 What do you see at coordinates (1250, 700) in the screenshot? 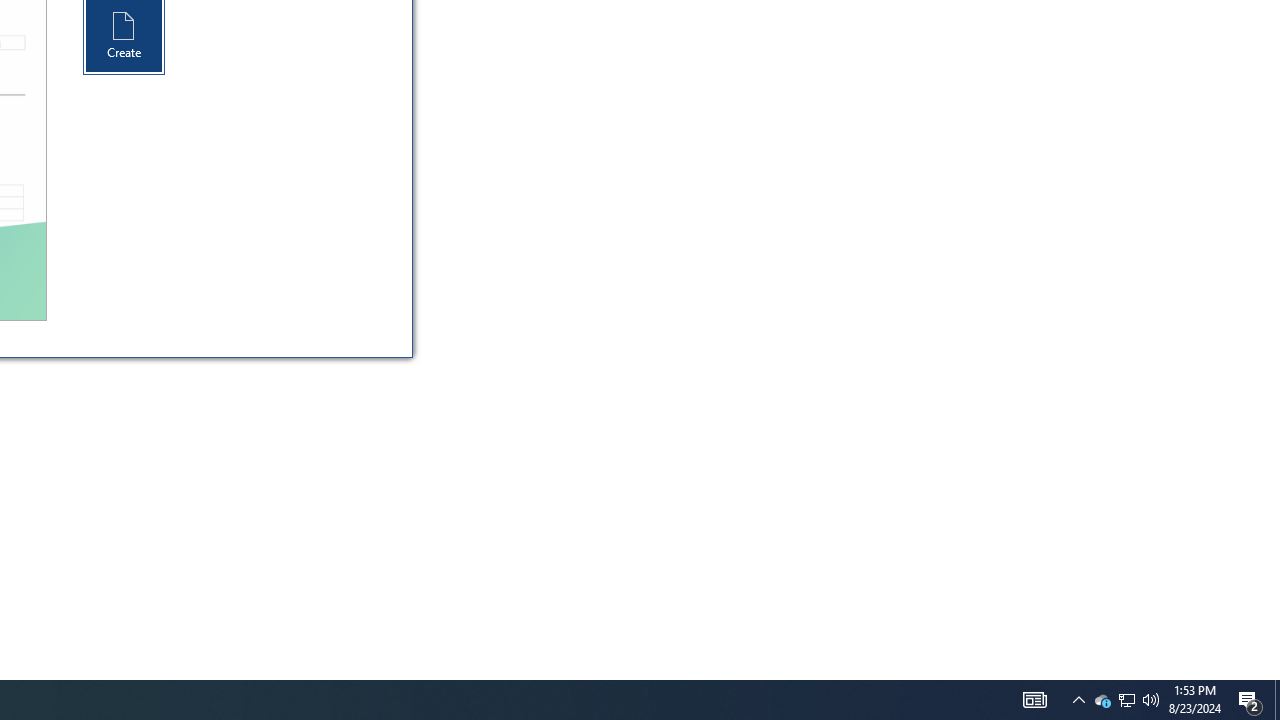
I see `Notification Chevron` at bounding box center [1250, 700].